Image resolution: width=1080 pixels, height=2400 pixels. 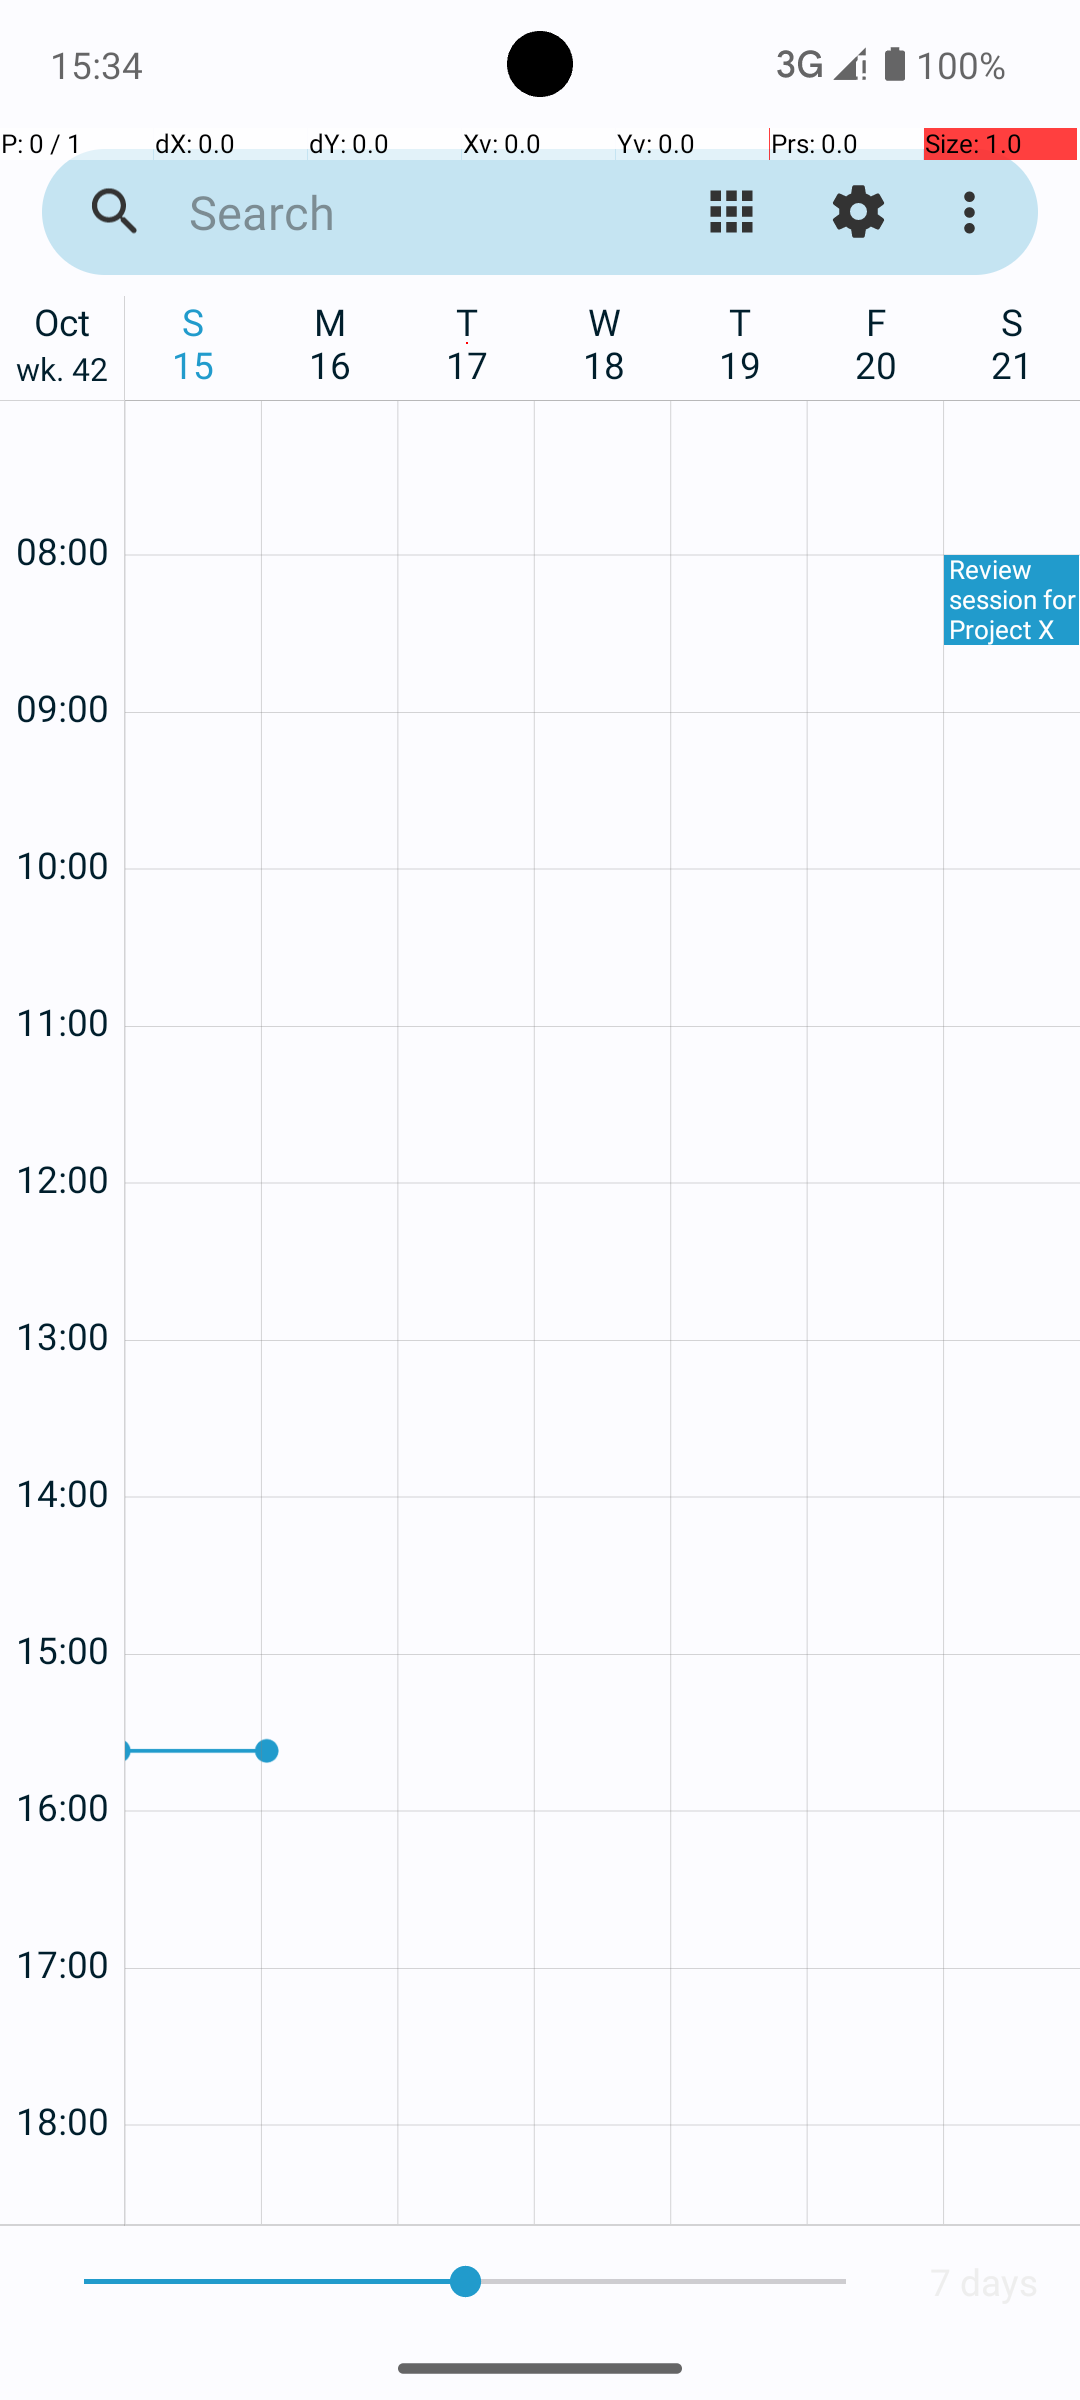 What do you see at coordinates (62, 1910) in the screenshot?
I see `17:00` at bounding box center [62, 1910].